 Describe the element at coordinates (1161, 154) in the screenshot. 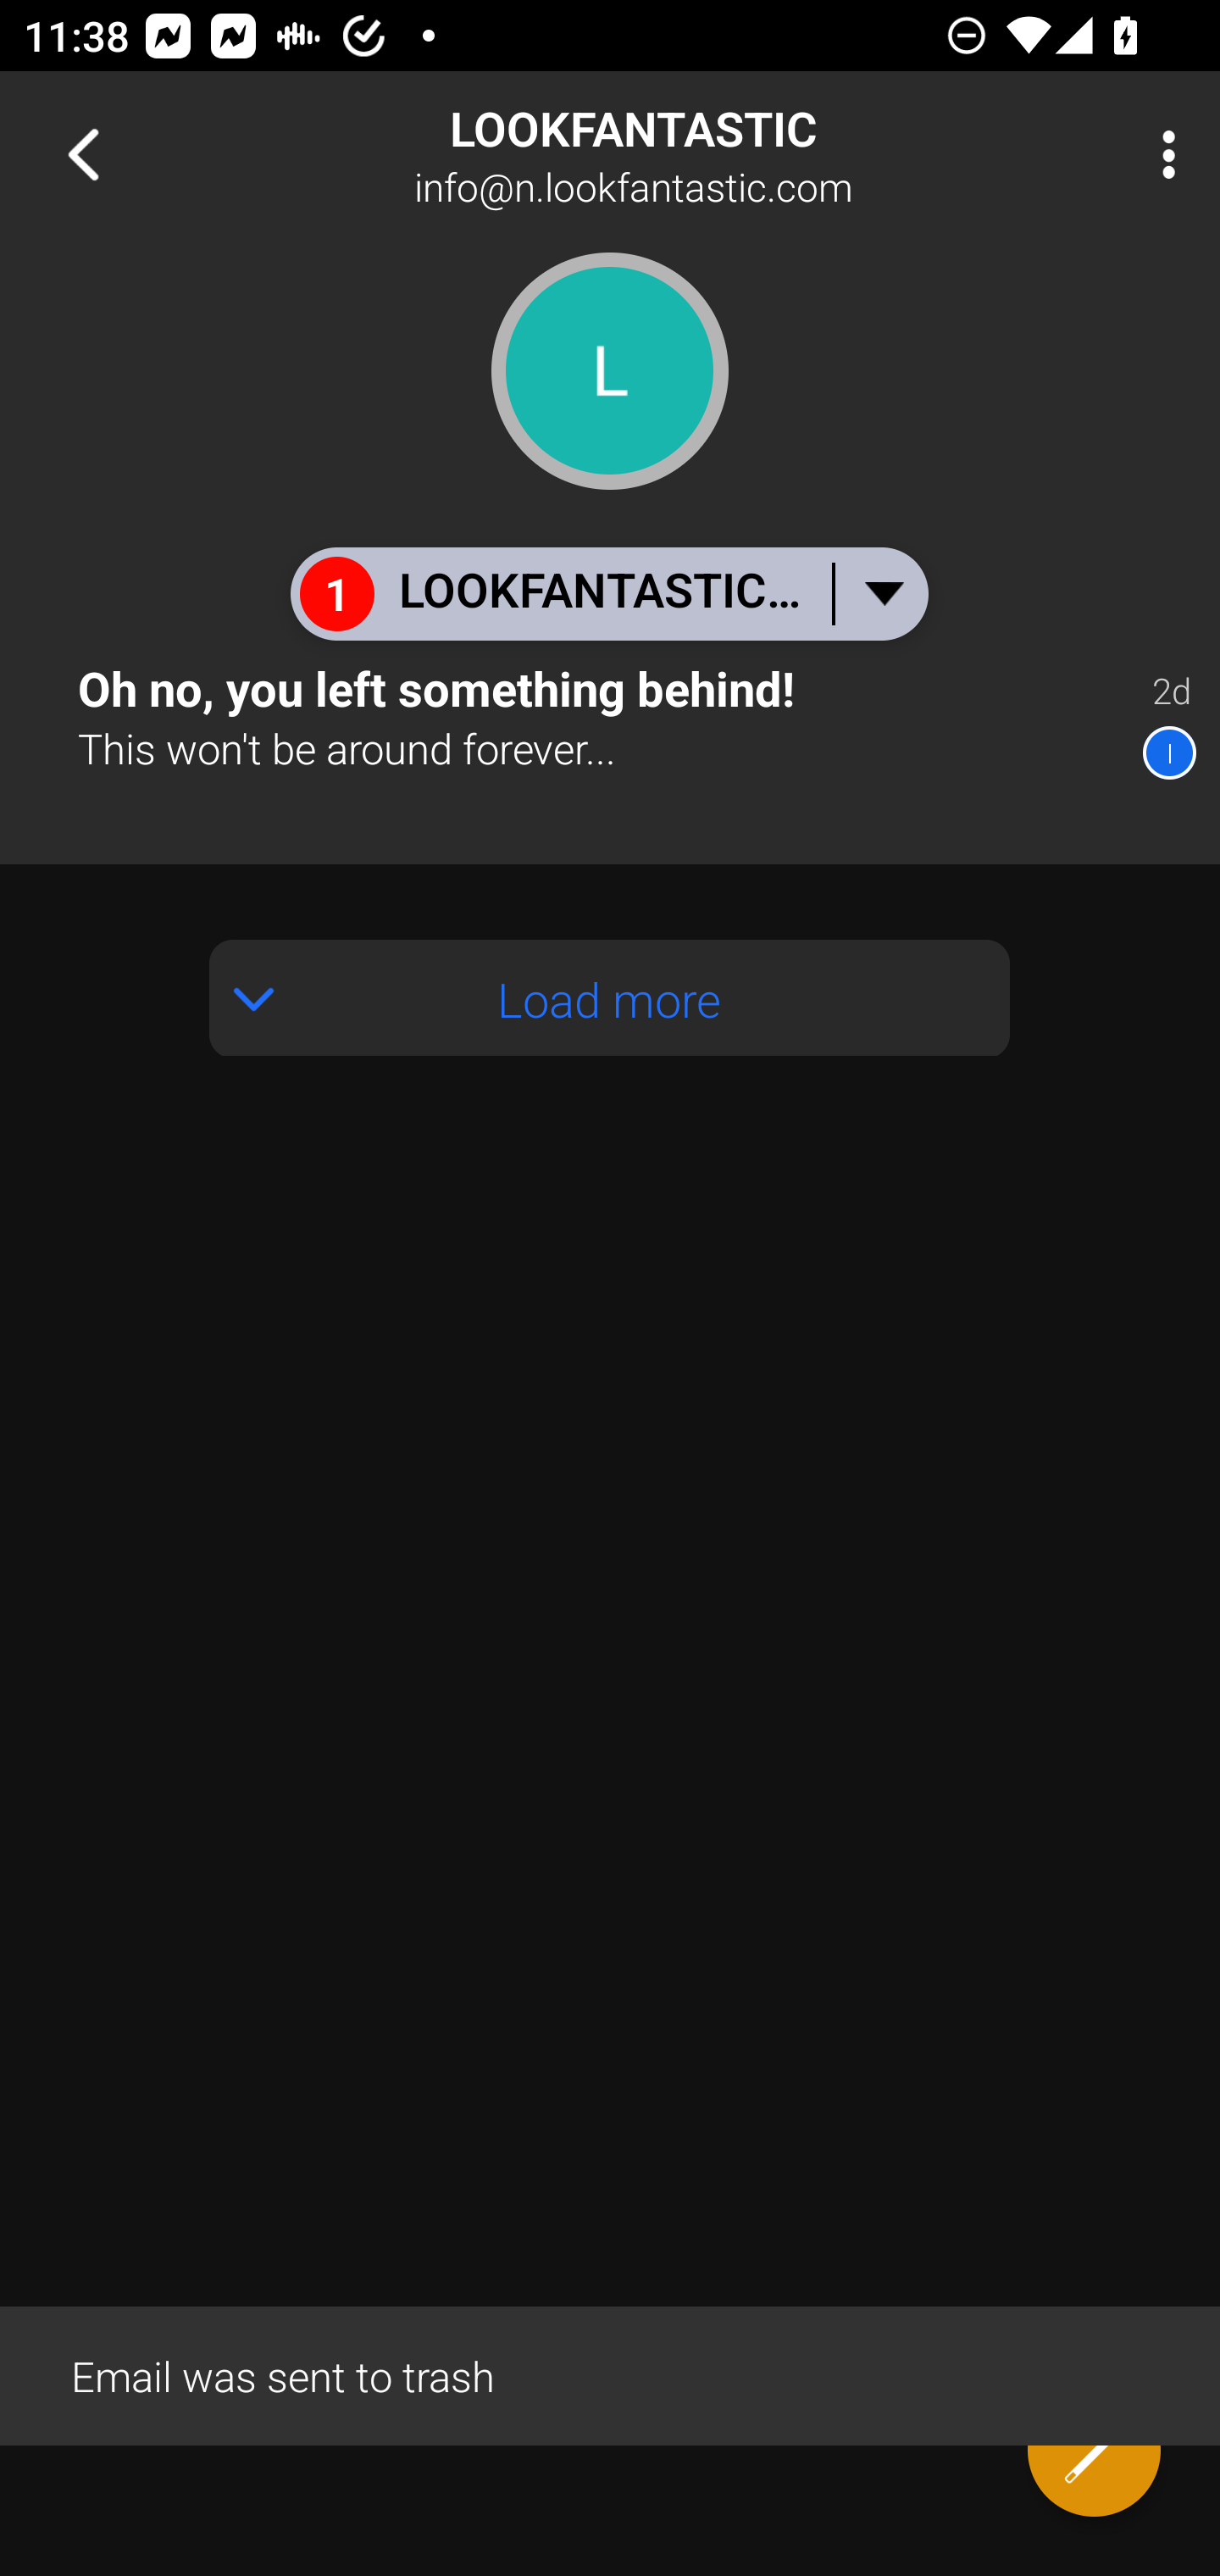

I see `More Options` at that location.